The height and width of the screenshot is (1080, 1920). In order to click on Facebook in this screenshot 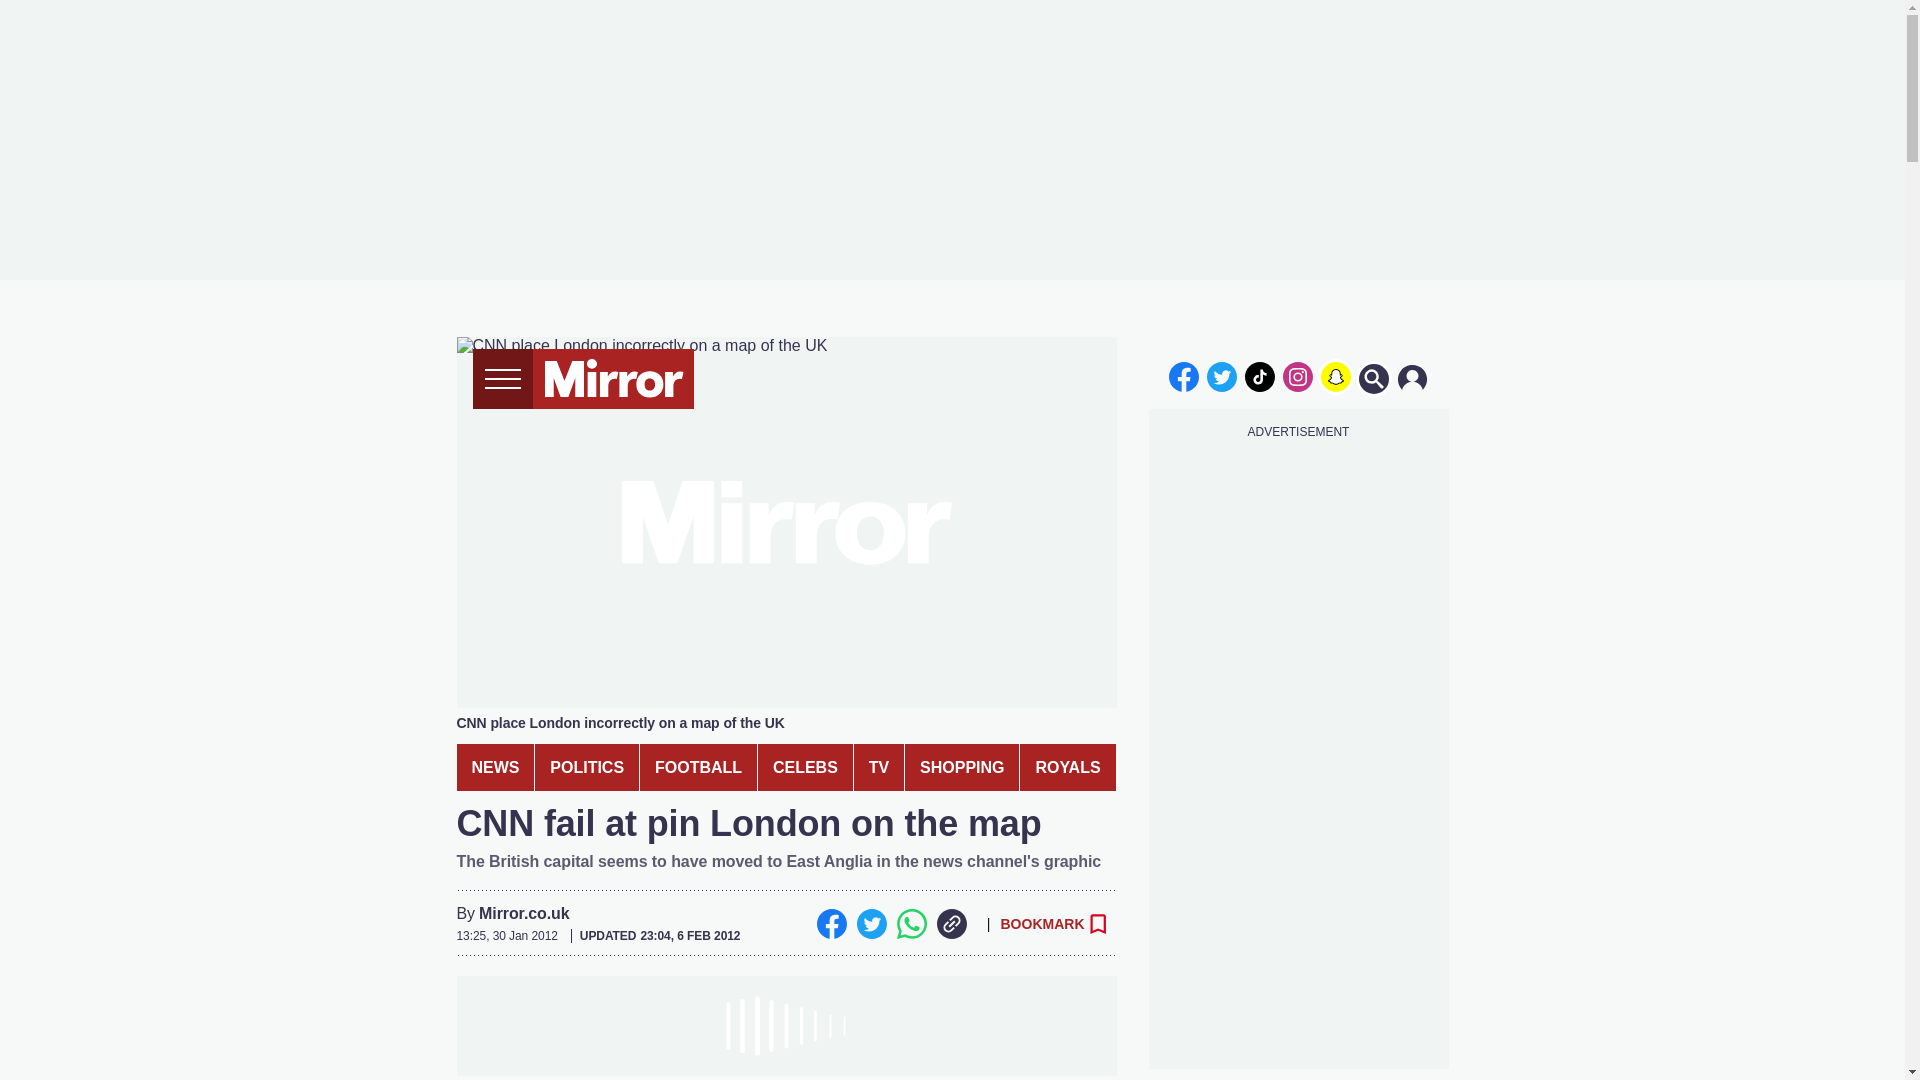, I will do `click(831, 924)`.